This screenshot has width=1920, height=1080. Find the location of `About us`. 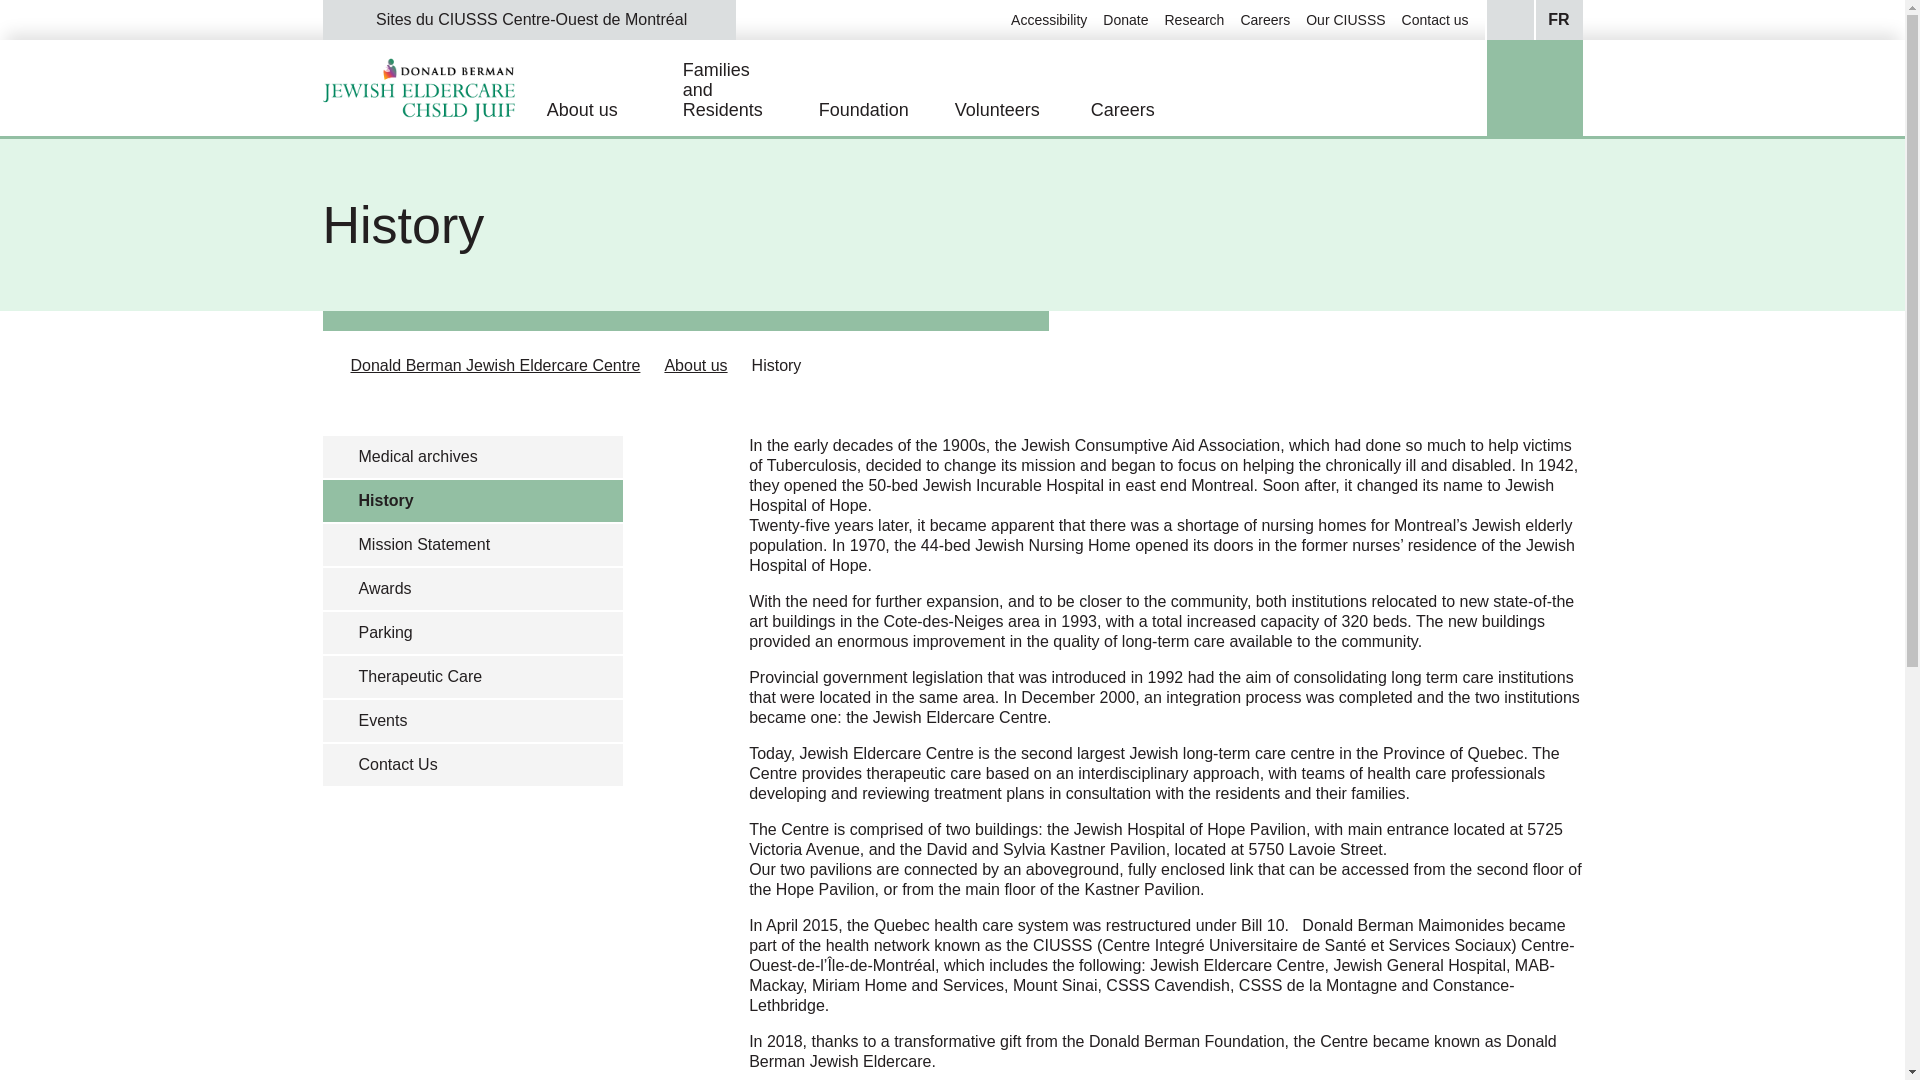

About us is located at coordinates (696, 365).